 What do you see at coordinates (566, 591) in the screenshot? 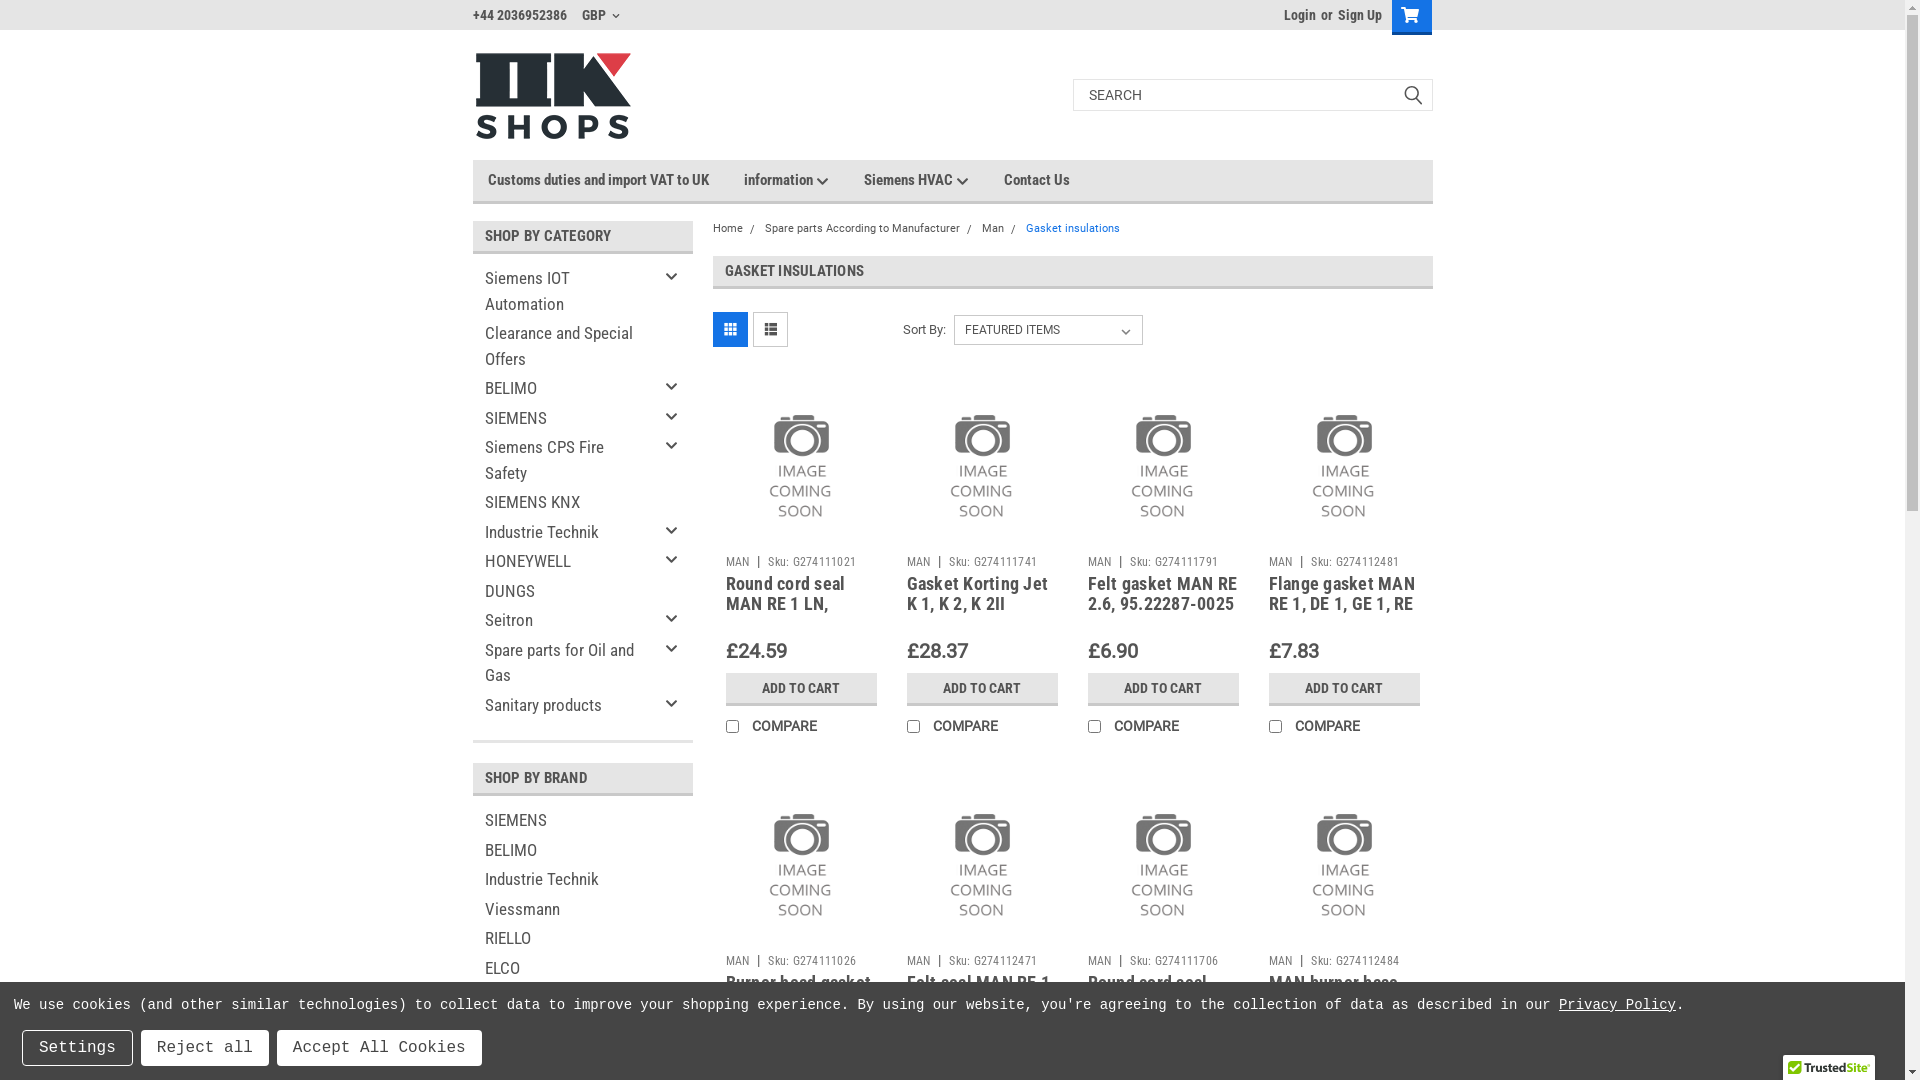
I see `DUNGS` at bounding box center [566, 591].